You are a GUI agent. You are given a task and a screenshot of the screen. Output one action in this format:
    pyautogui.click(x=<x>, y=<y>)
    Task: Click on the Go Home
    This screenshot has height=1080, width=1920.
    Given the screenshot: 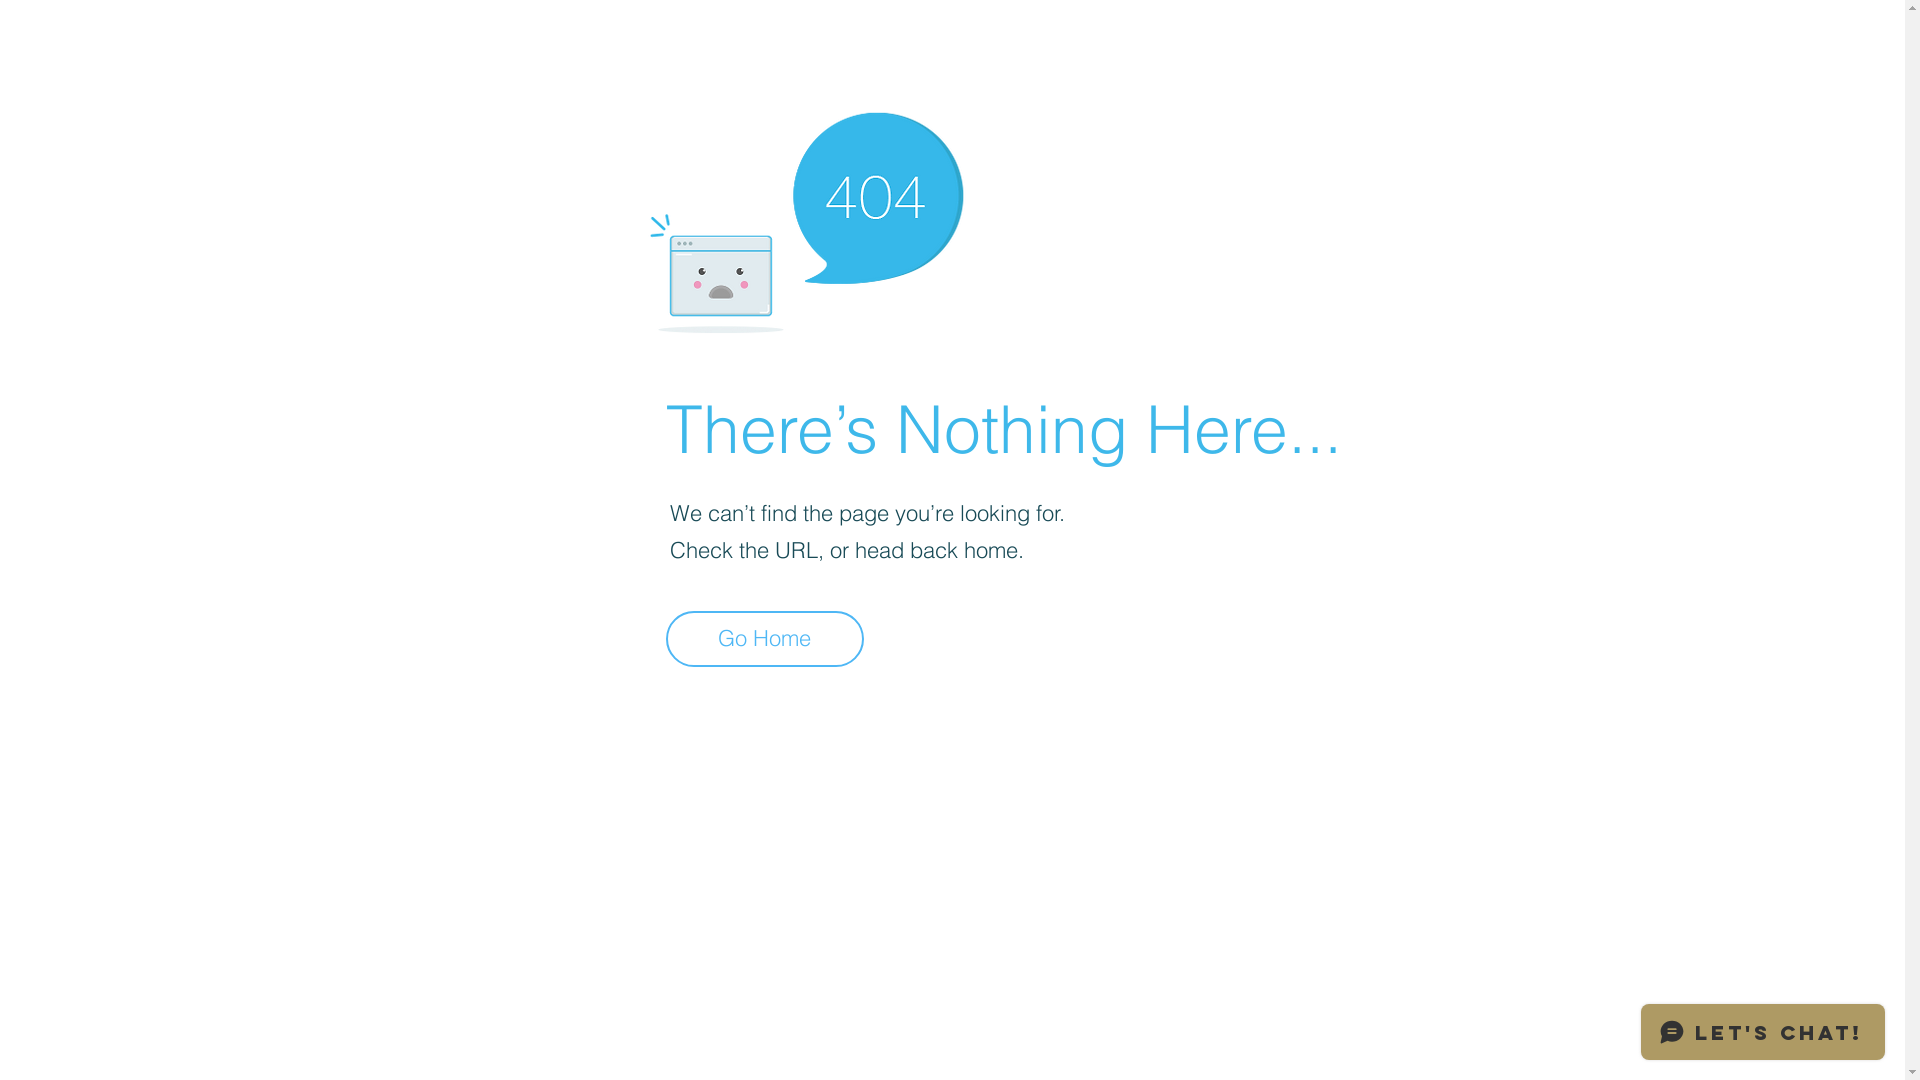 What is the action you would take?
    pyautogui.click(x=765, y=639)
    